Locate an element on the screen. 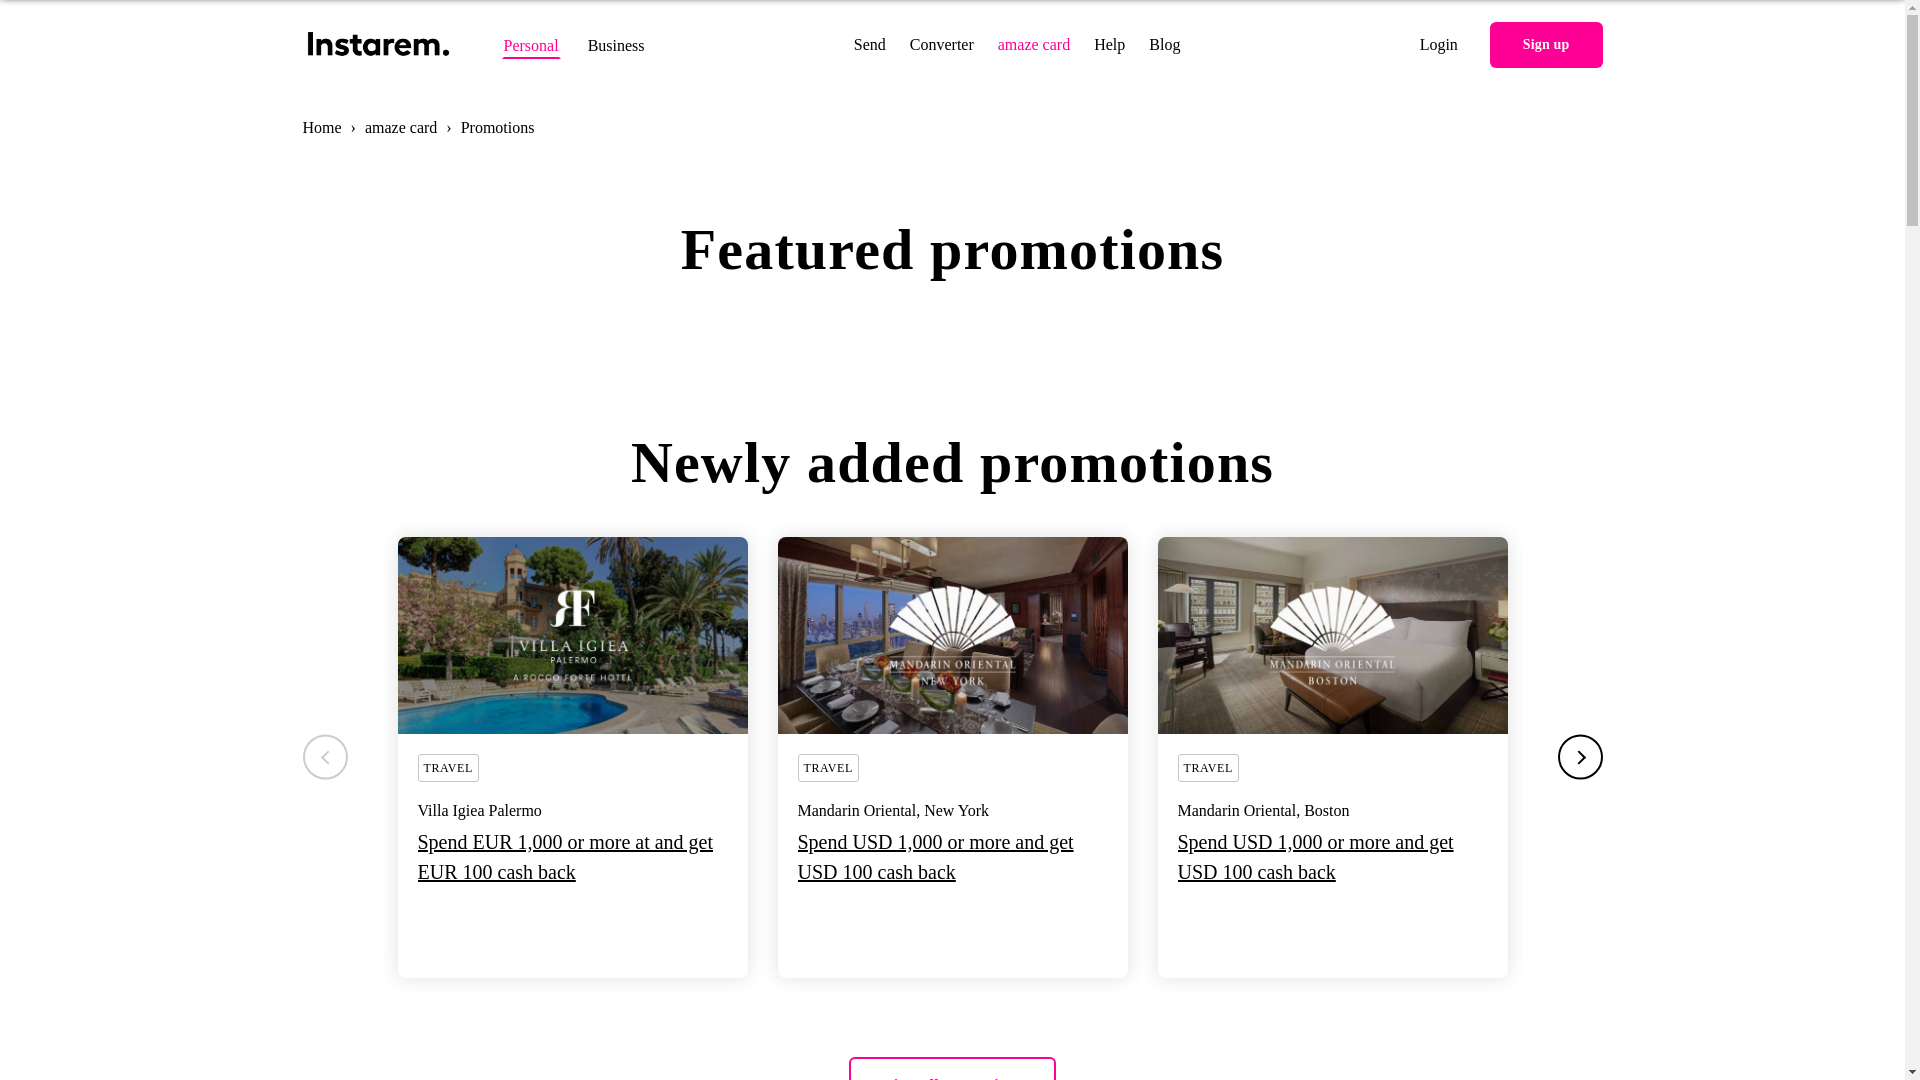 The height and width of the screenshot is (1080, 1920). Business is located at coordinates (616, 45).